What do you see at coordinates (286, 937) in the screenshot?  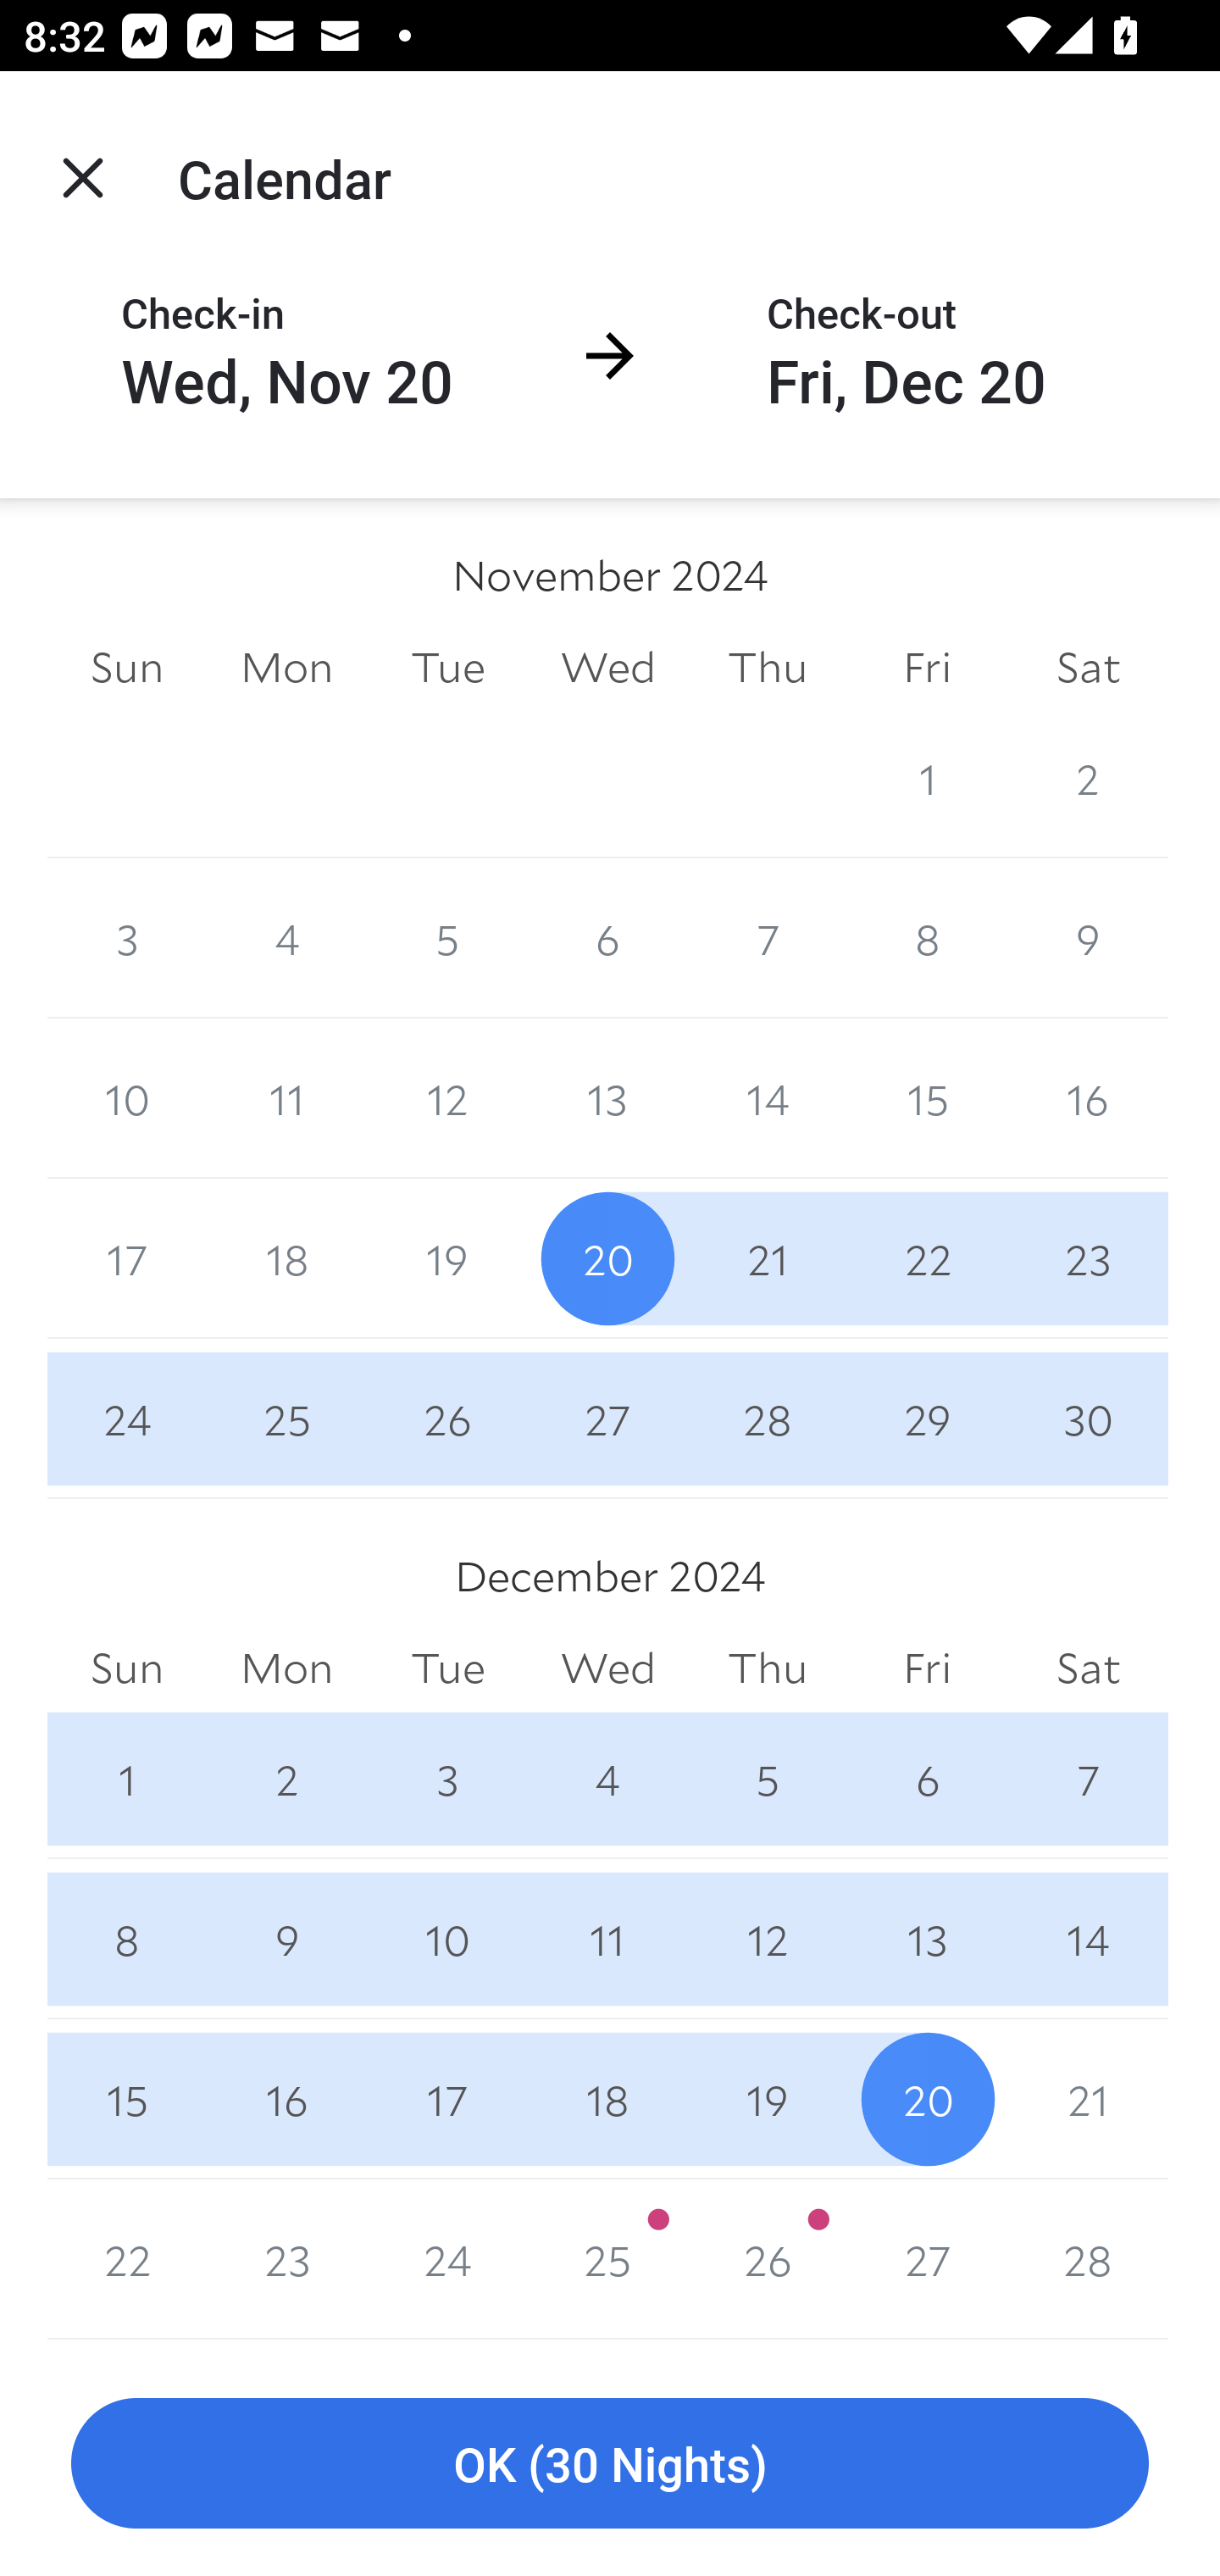 I see `4 4 November 2024` at bounding box center [286, 937].